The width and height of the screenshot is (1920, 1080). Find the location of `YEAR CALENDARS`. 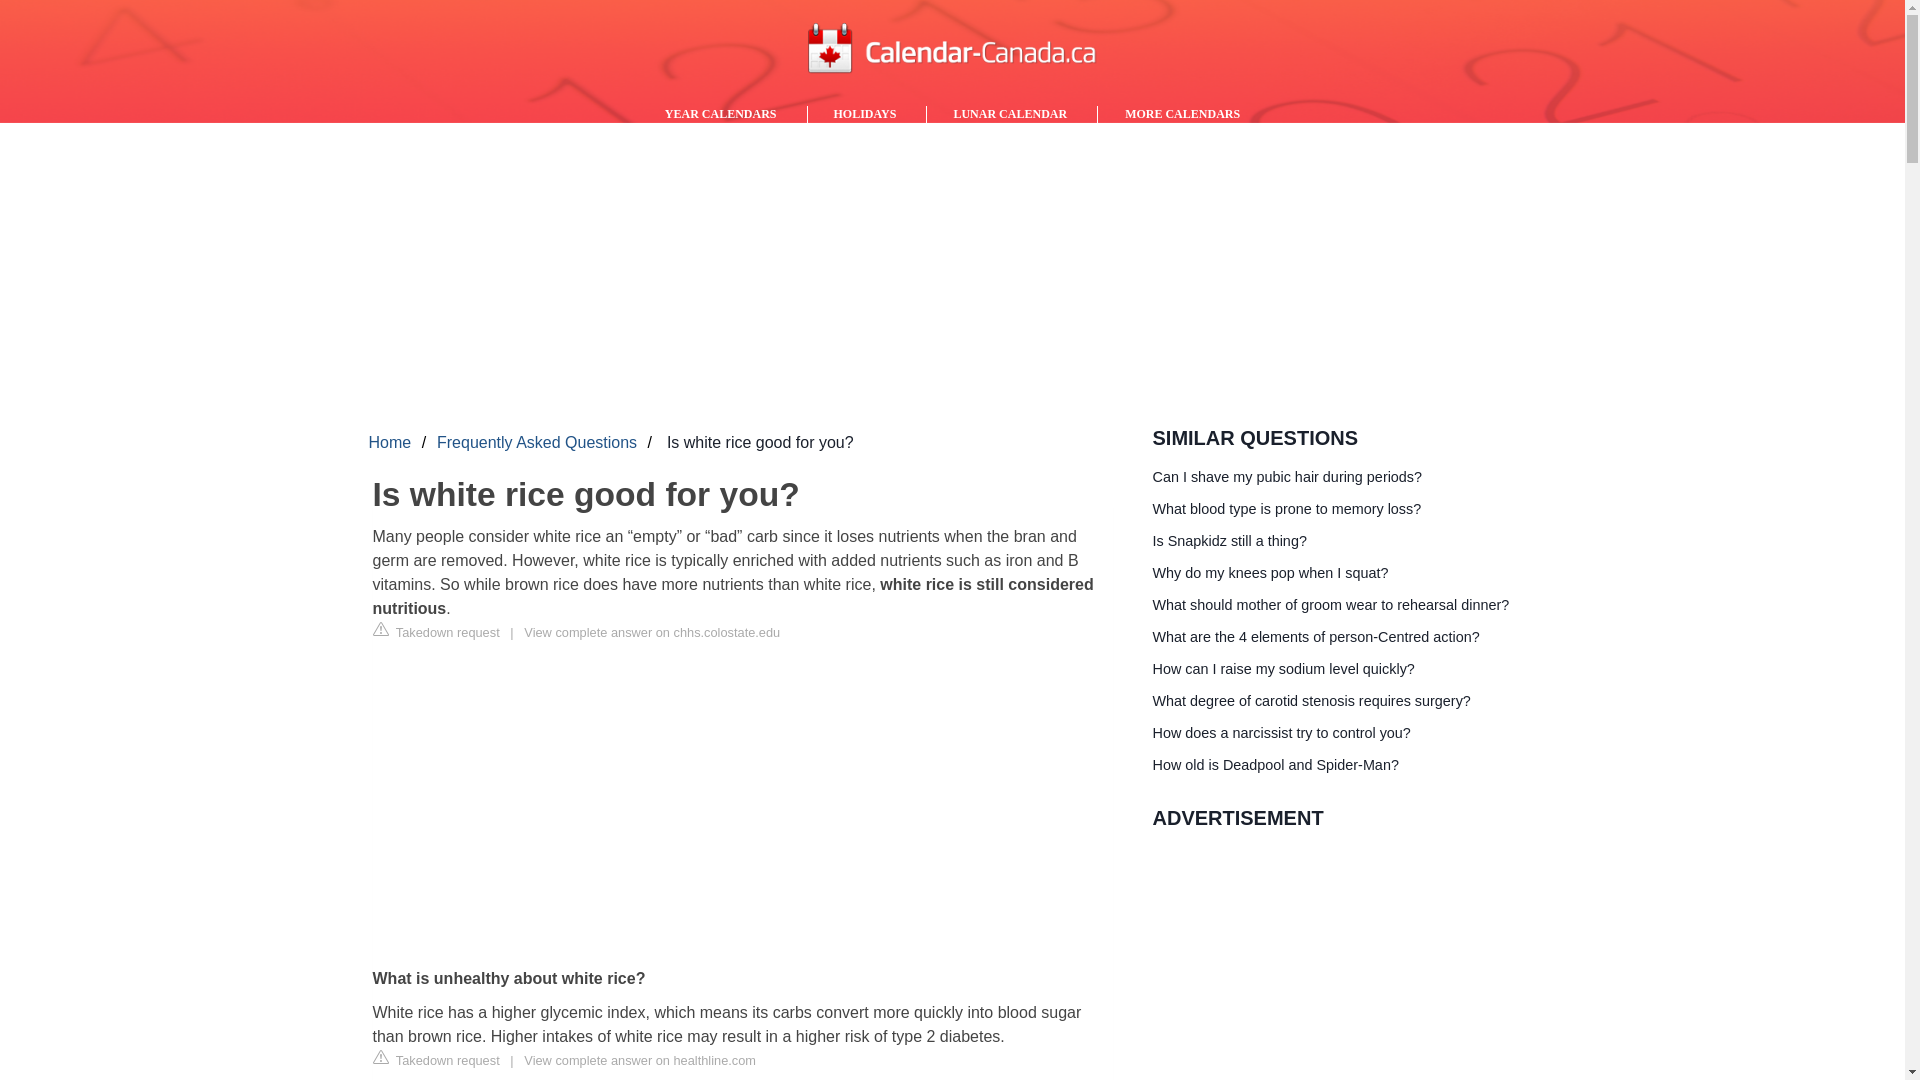

YEAR CALENDARS is located at coordinates (722, 114).